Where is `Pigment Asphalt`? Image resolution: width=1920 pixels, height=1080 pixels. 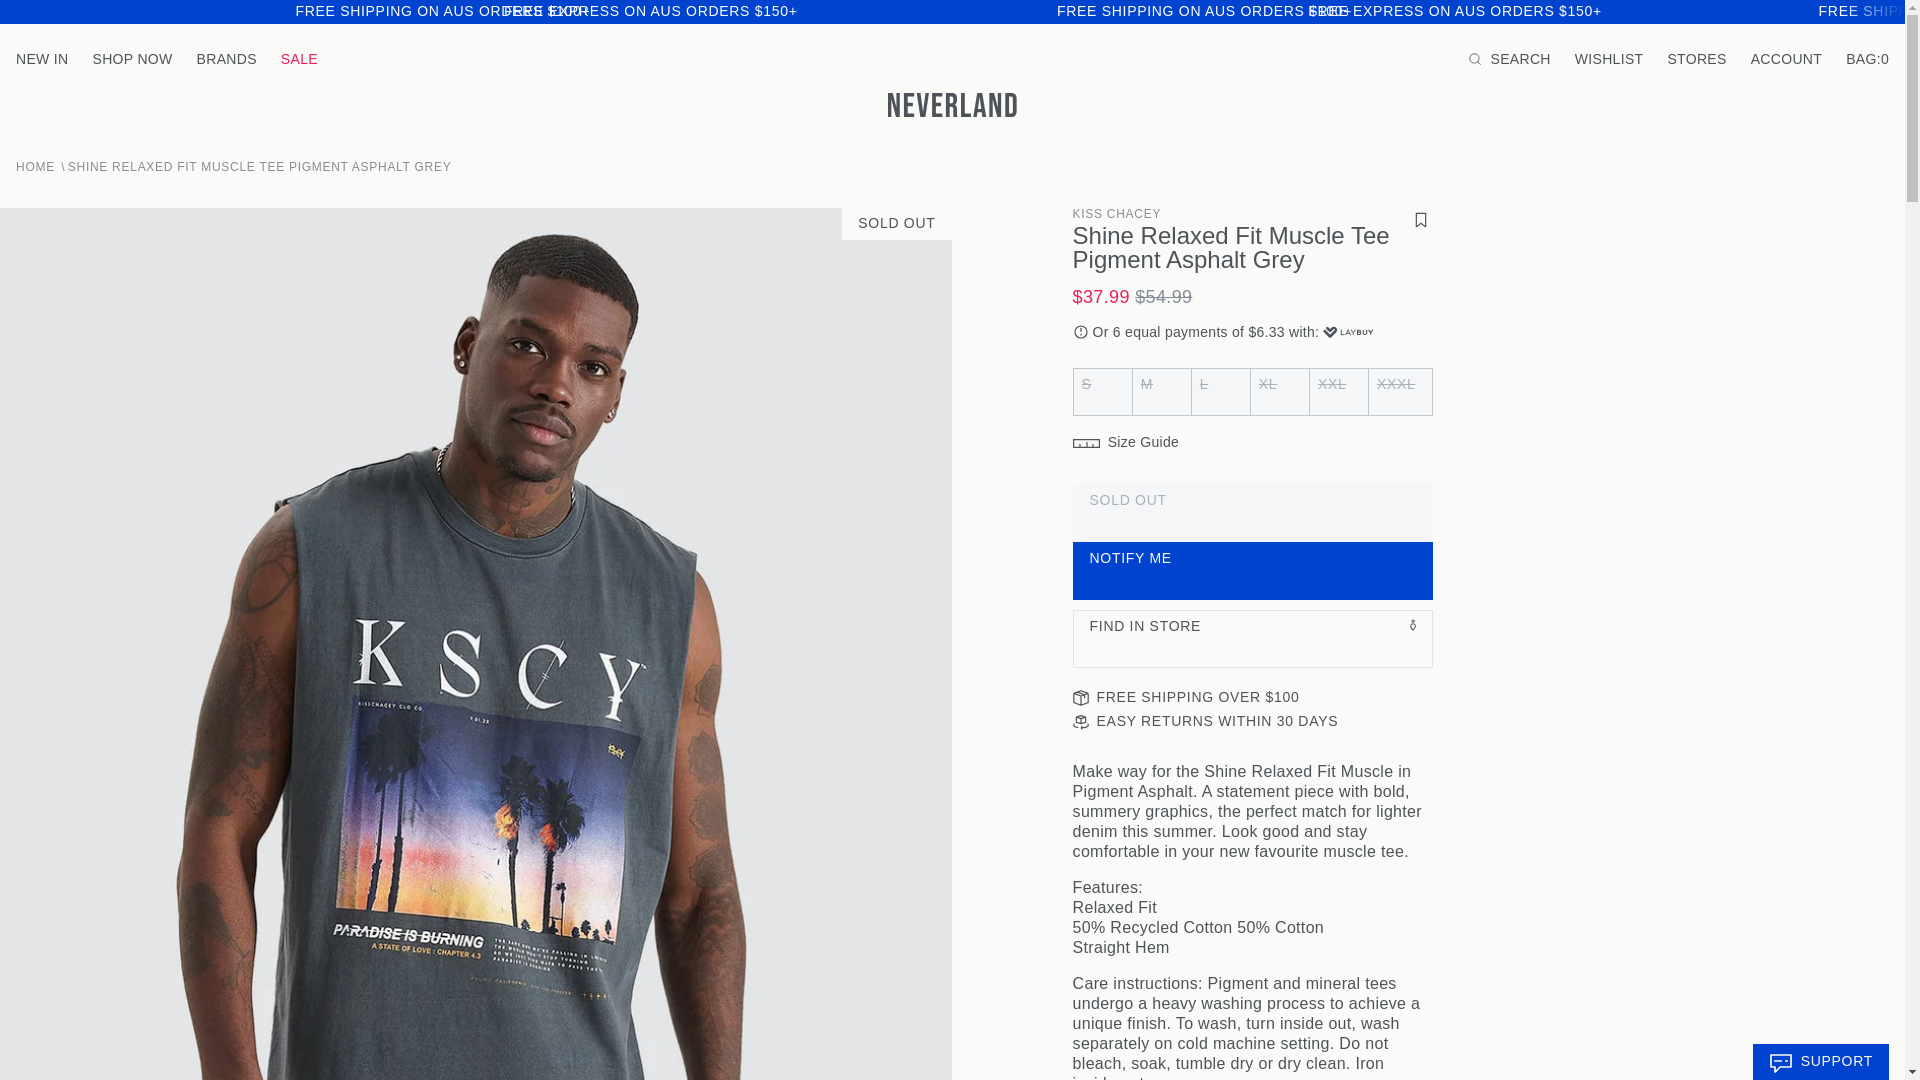
Pigment Asphalt is located at coordinates (1084, 366).